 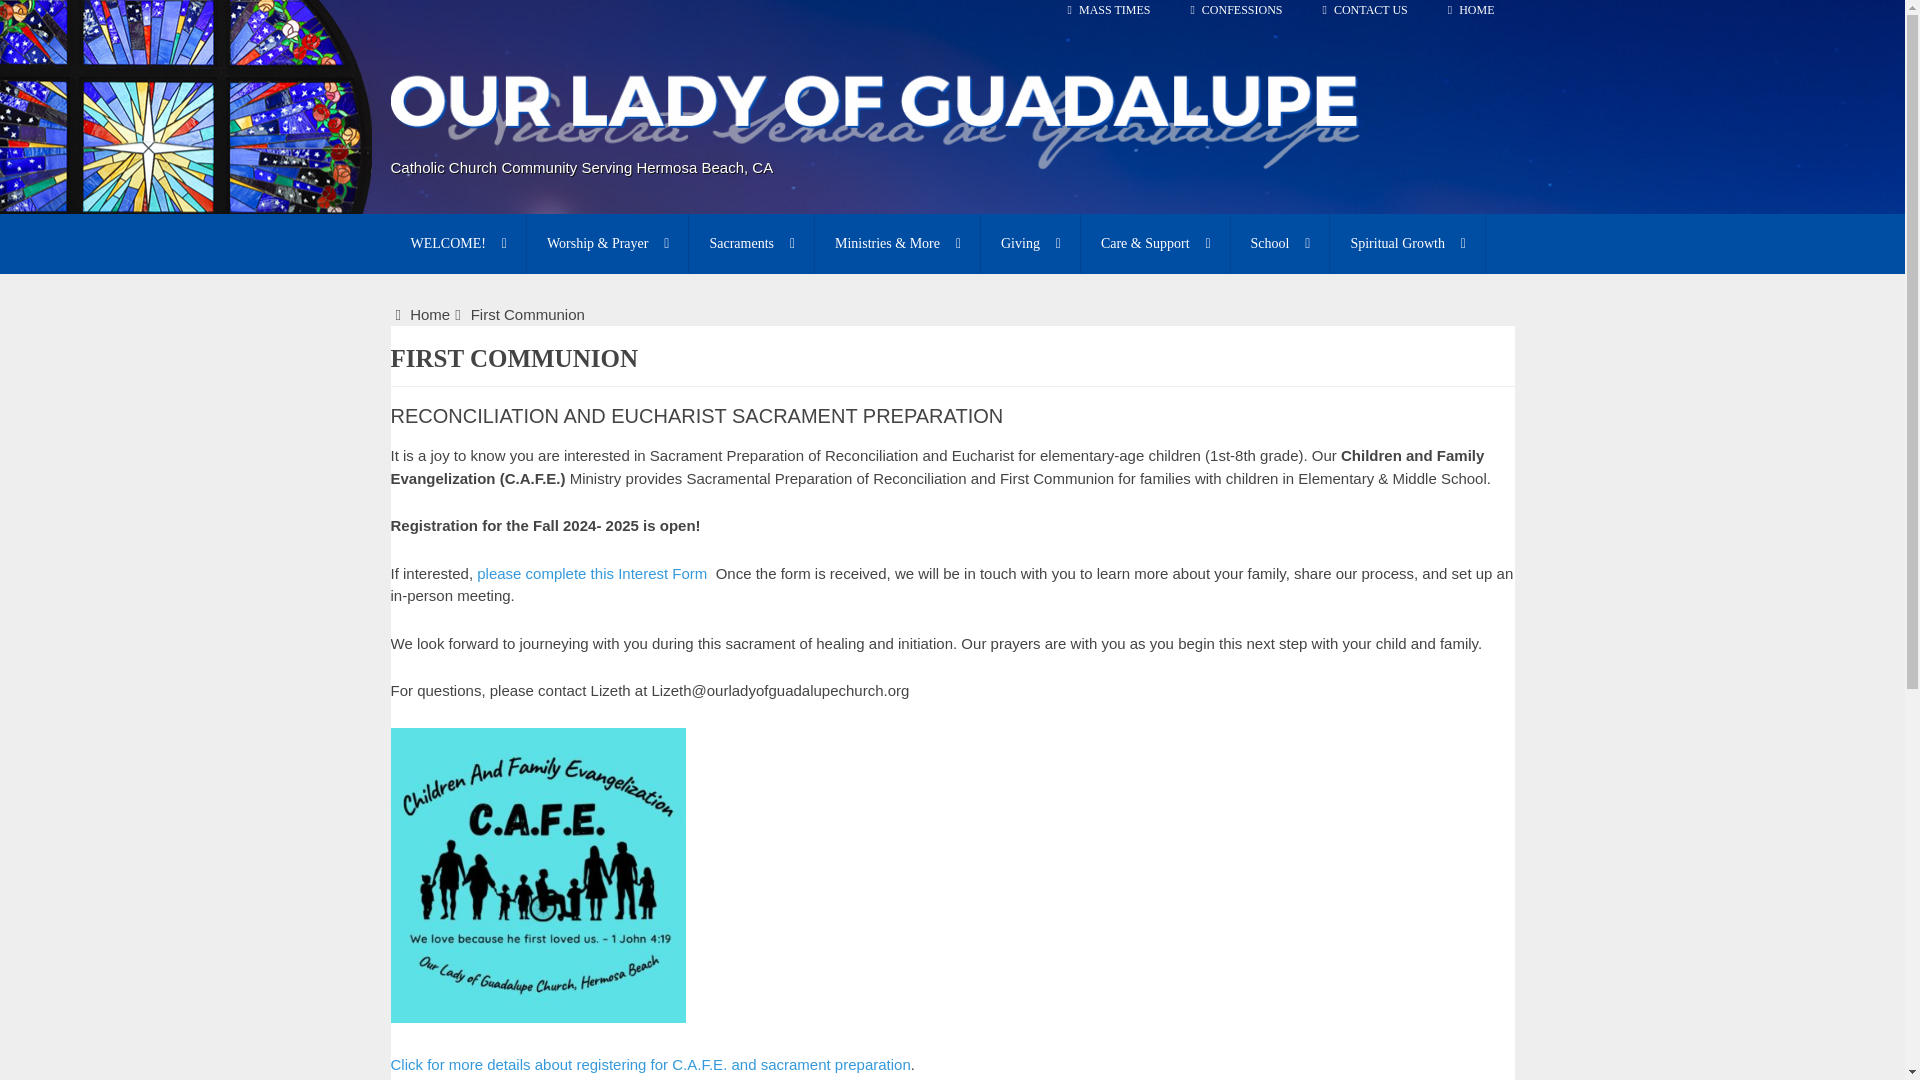 I want to click on CONTACT US, so click(x=1366, y=18).